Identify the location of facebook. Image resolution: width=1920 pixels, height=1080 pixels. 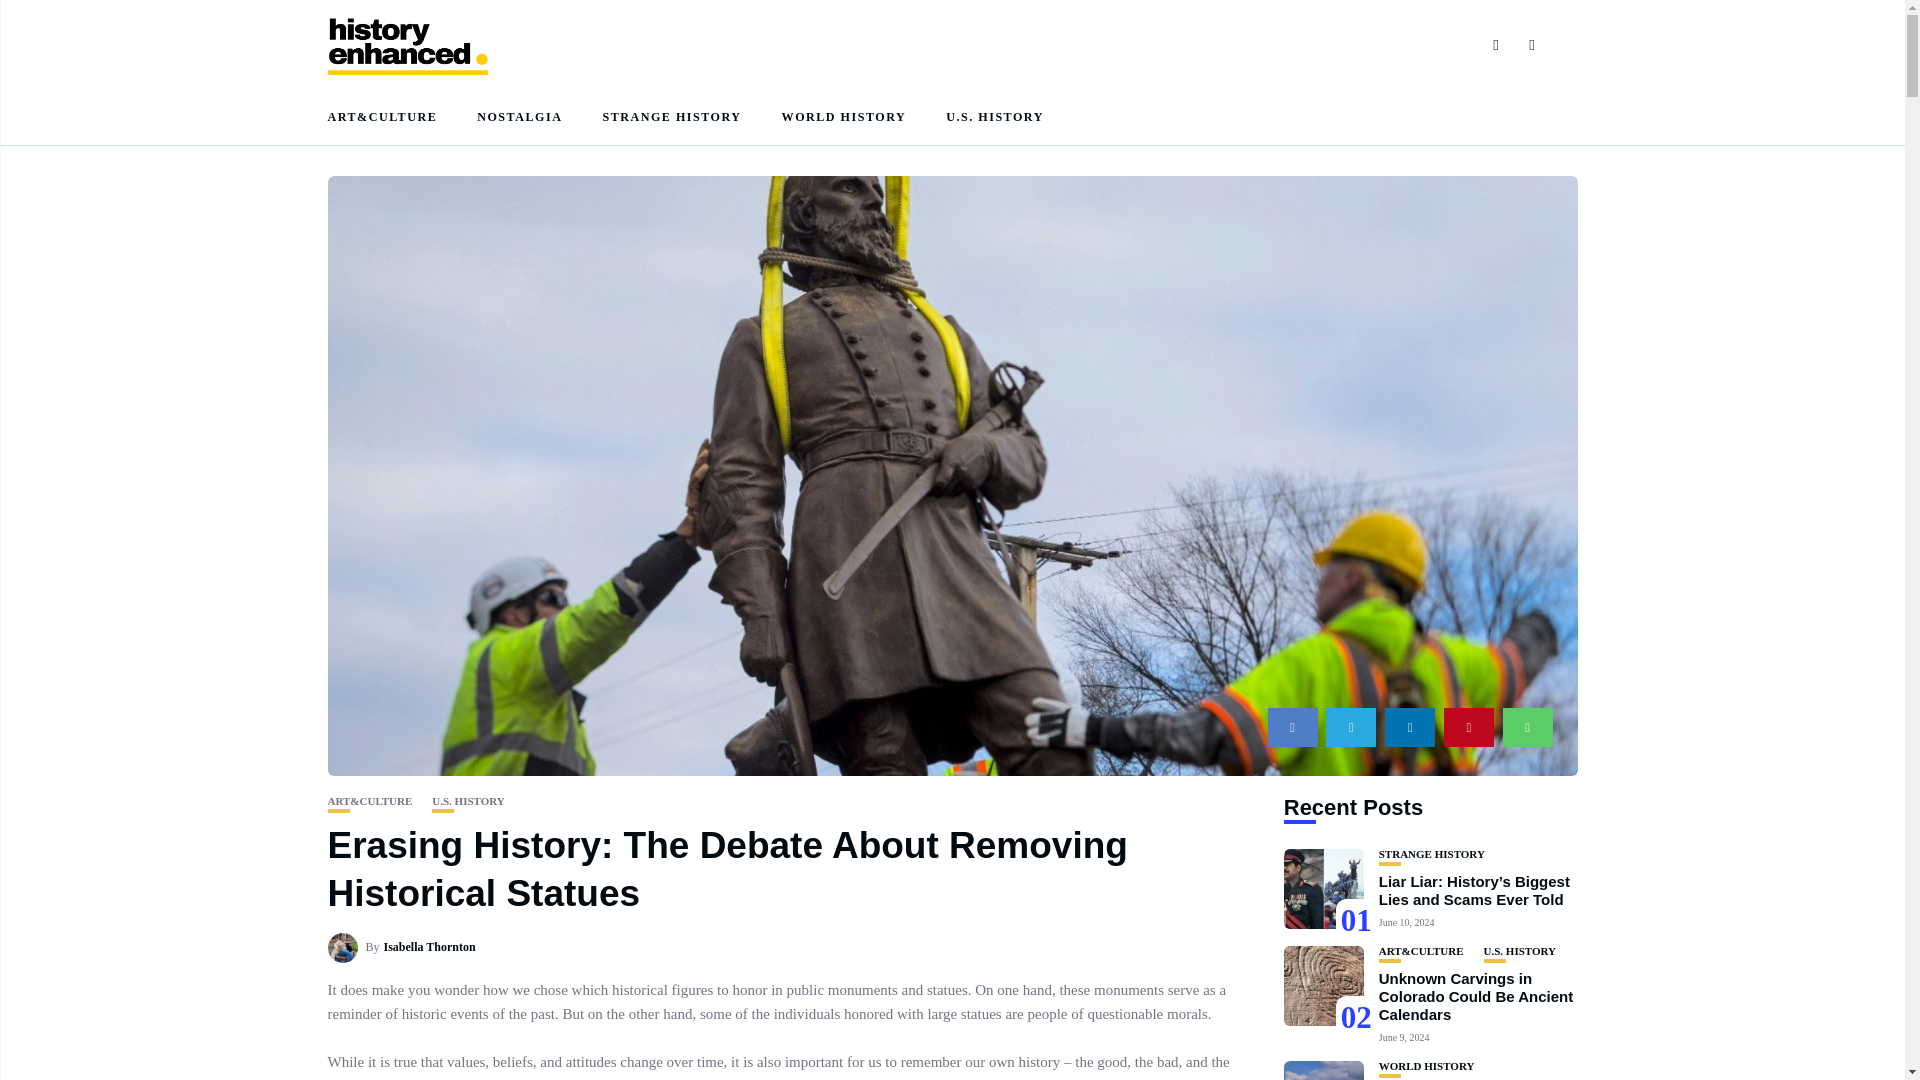
(1292, 728).